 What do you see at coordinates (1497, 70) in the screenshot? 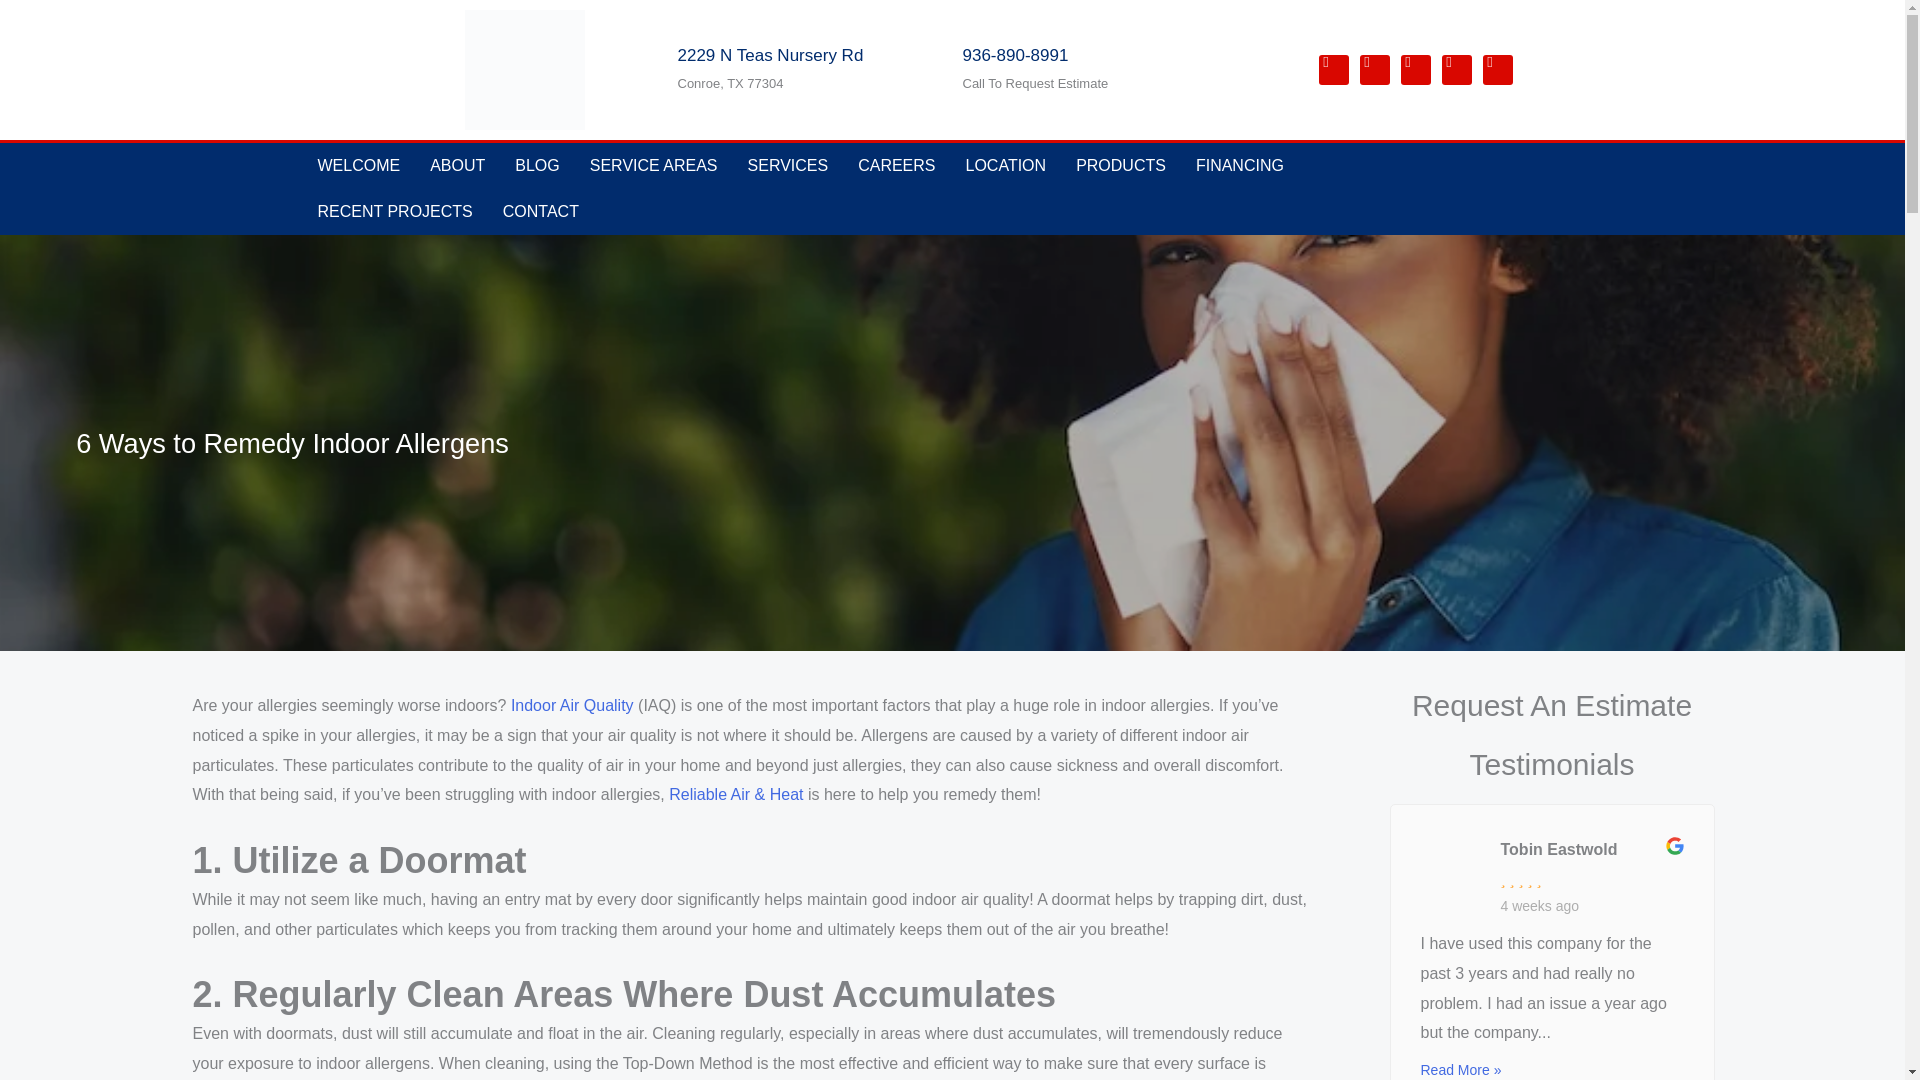
I see `Instagram` at bounding box center [1497, 70].